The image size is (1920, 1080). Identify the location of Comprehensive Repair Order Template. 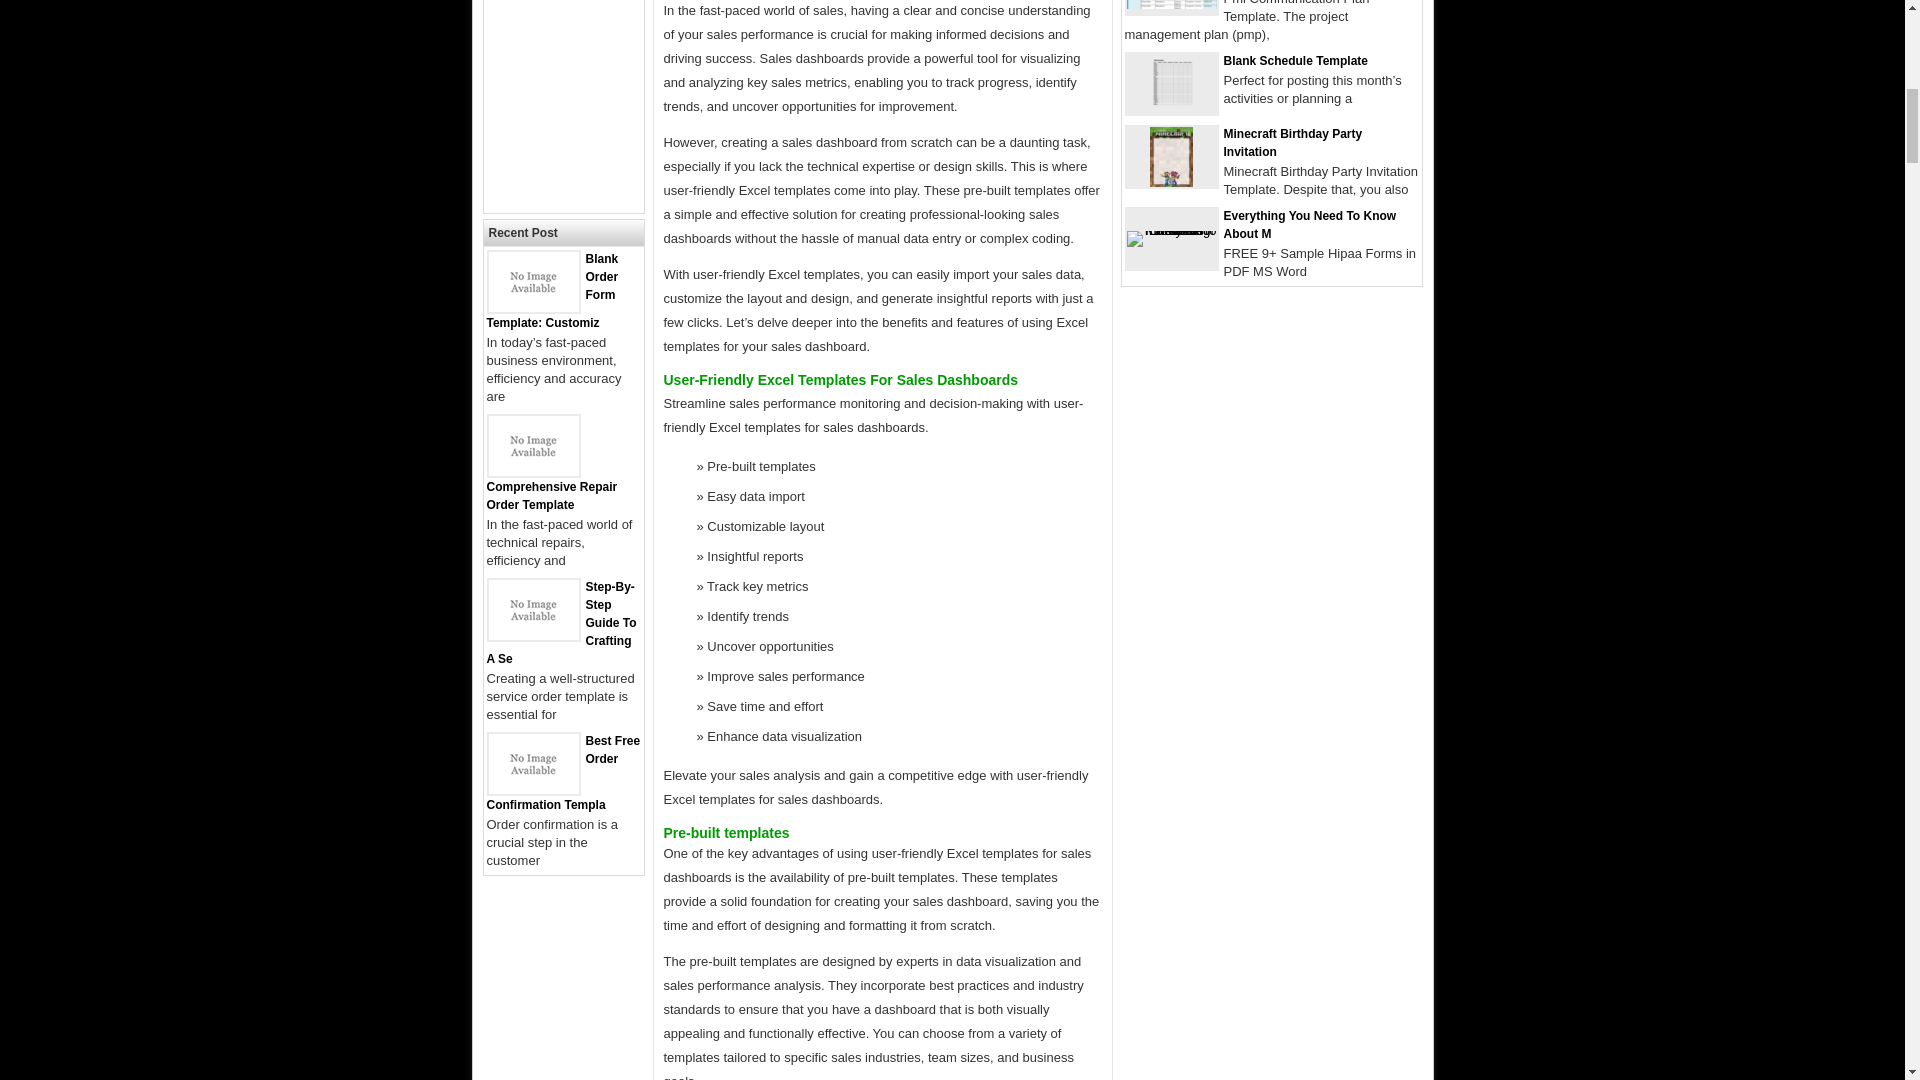
(550, 495).